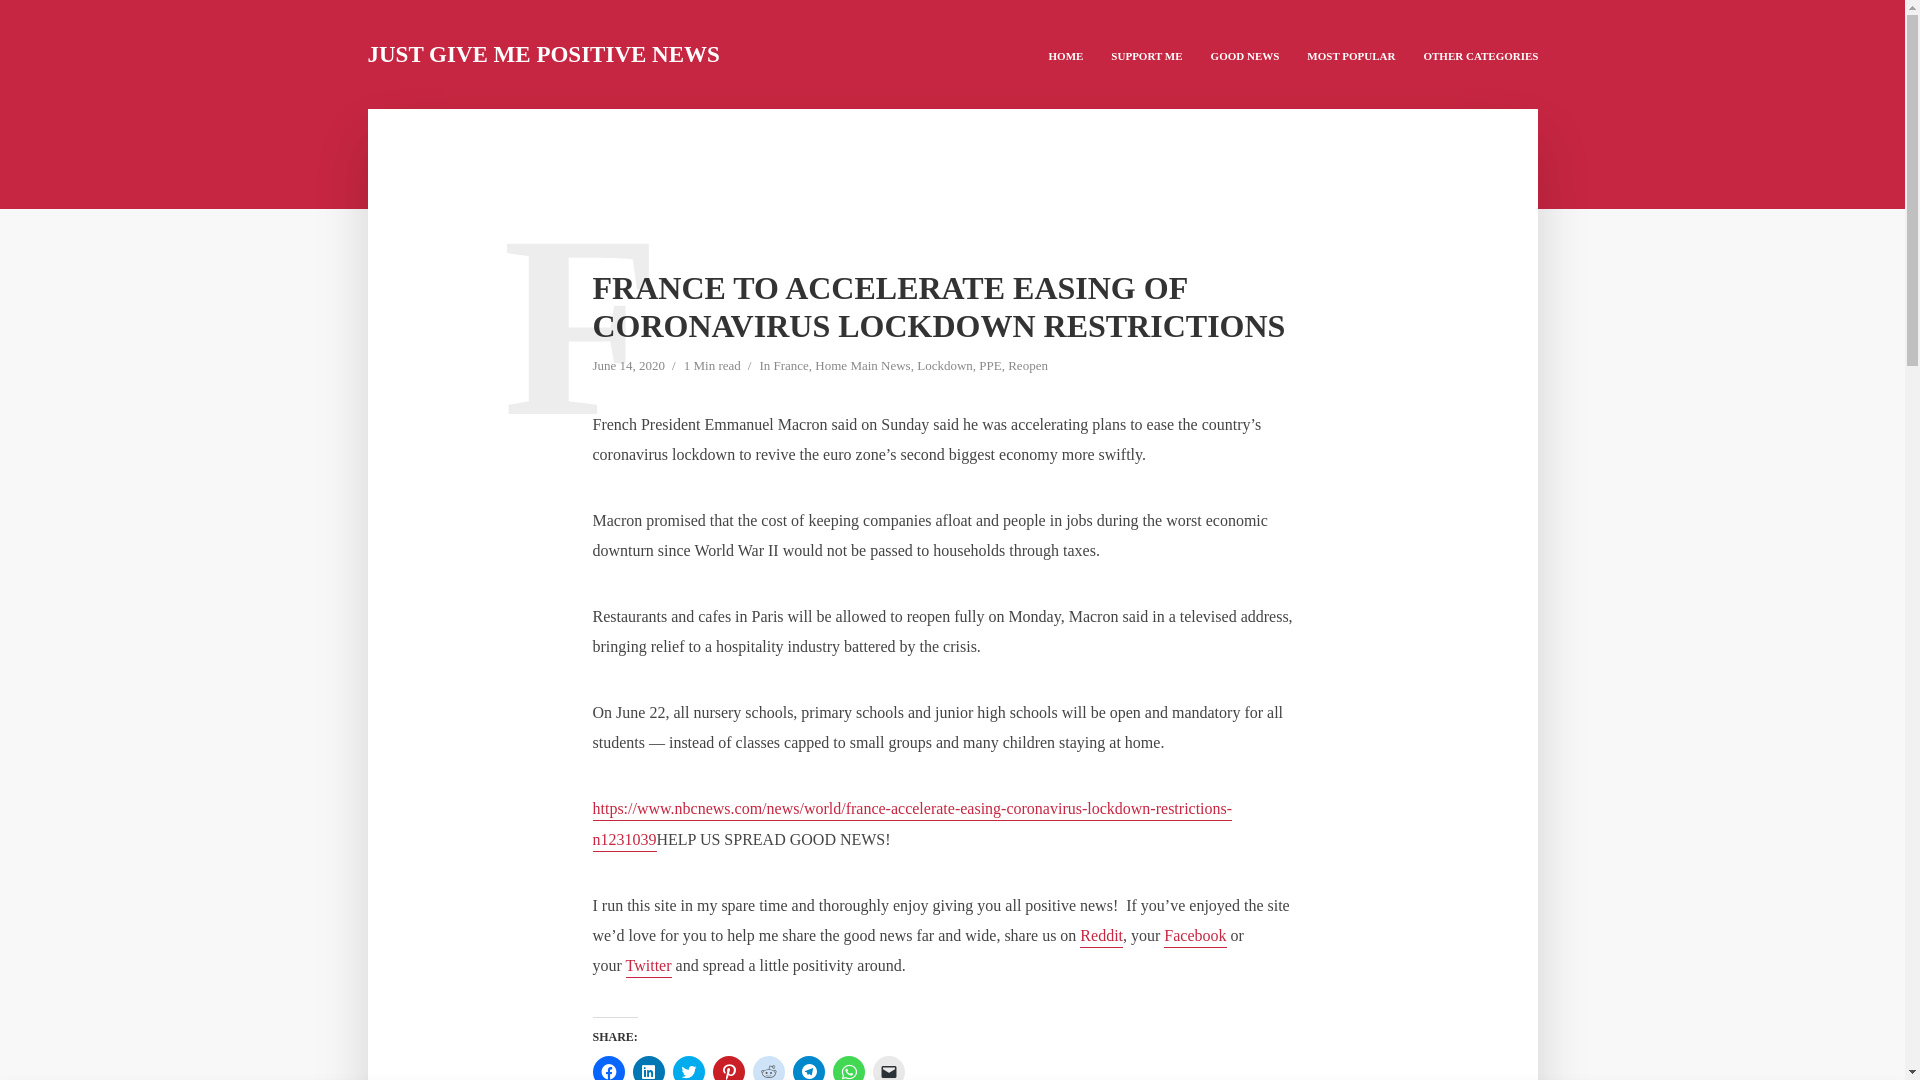 The height and width of the screenshot is (1080, 1920). I want to click on GOOD NEWS, so click(1245, 54).